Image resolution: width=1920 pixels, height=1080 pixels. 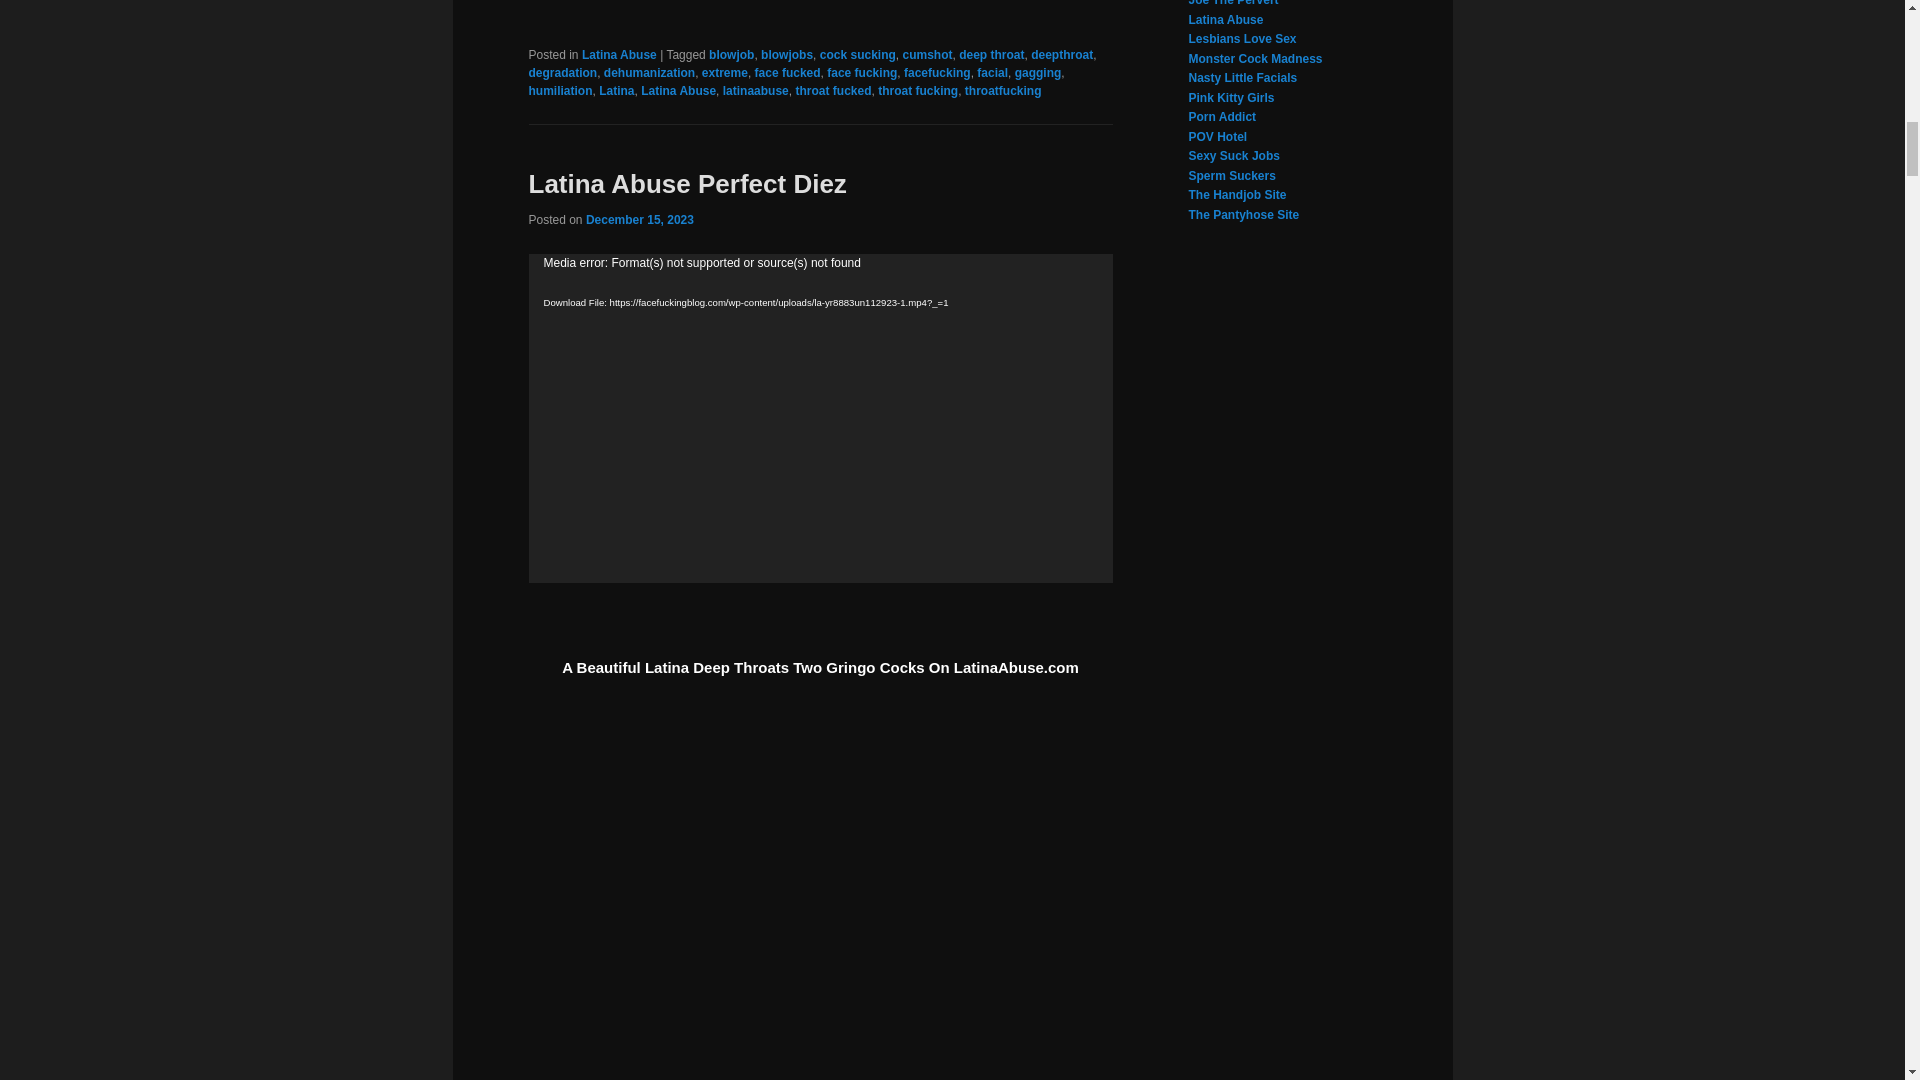 What do you see at coordinates (788, 72) in the screenshot?
I see `face fucked` at bounding box center [788, 72].